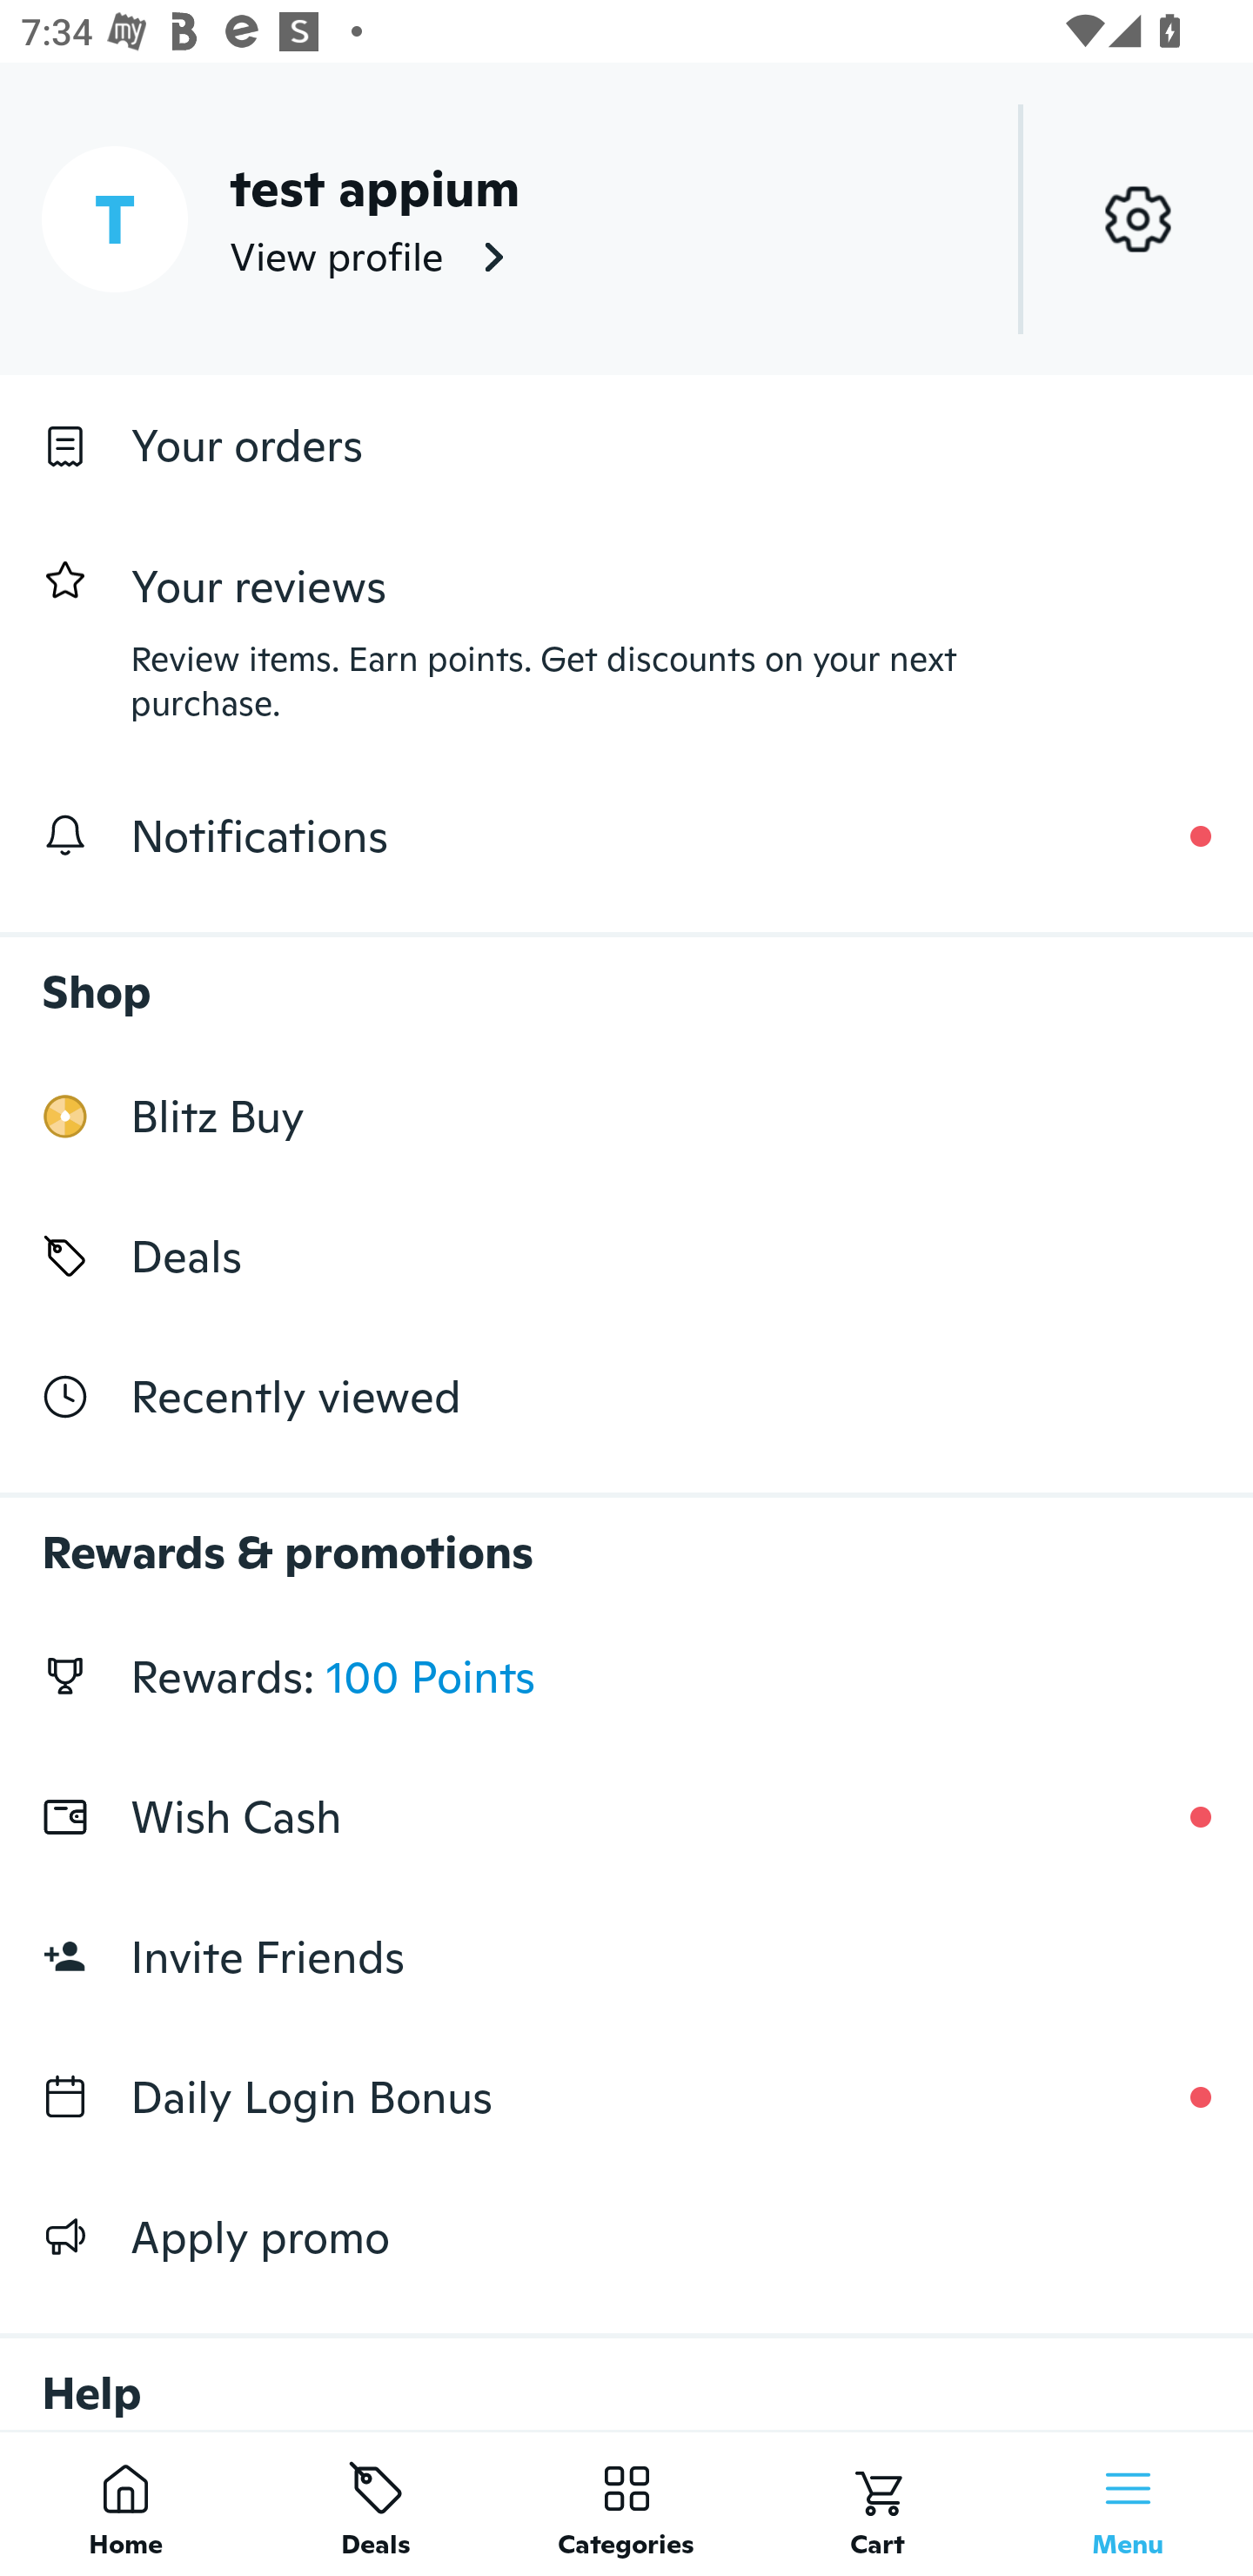 This screenshot has width=1253, height=2576. What do you see at coordinates (626, 446) in the screenshot?
I see `Your orders` at bounding box center [626, 446].